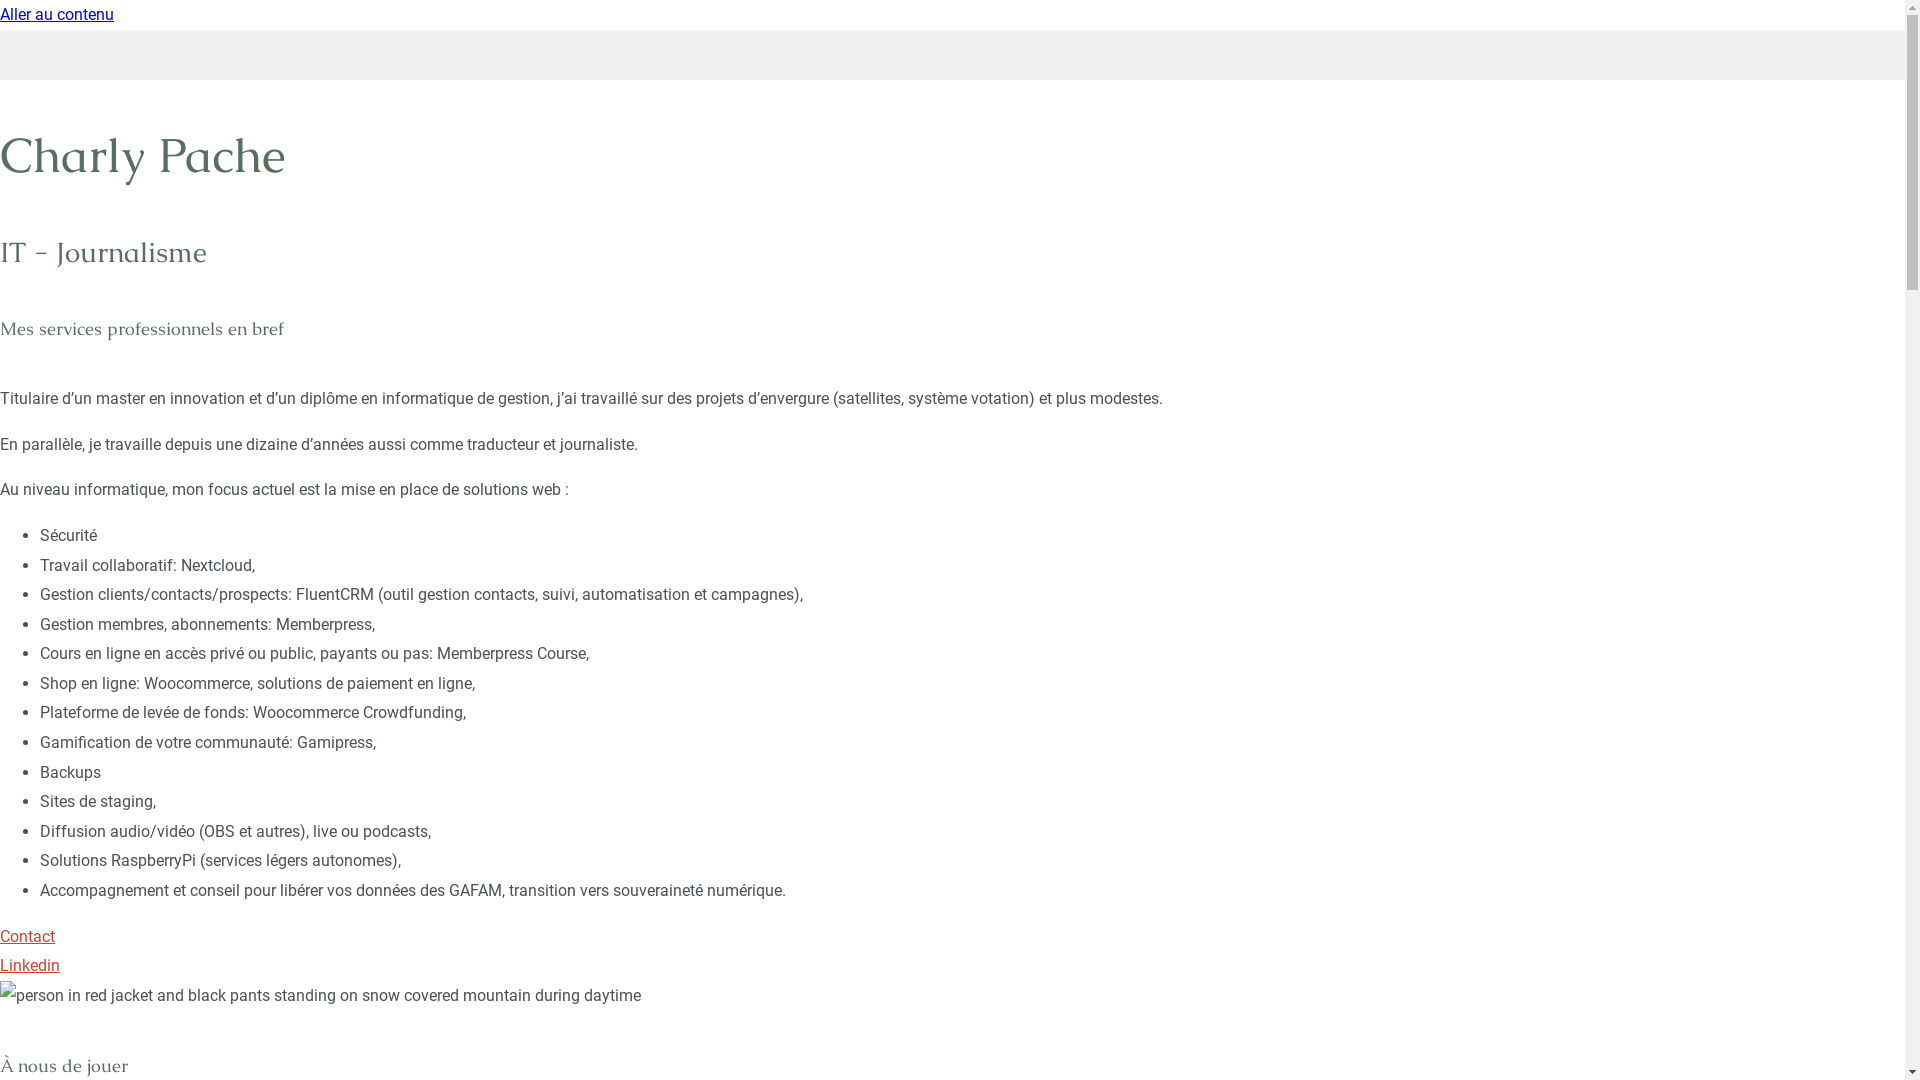 The image size is (1920, 1080). I want to click on Linkedin, so click(30, 966).